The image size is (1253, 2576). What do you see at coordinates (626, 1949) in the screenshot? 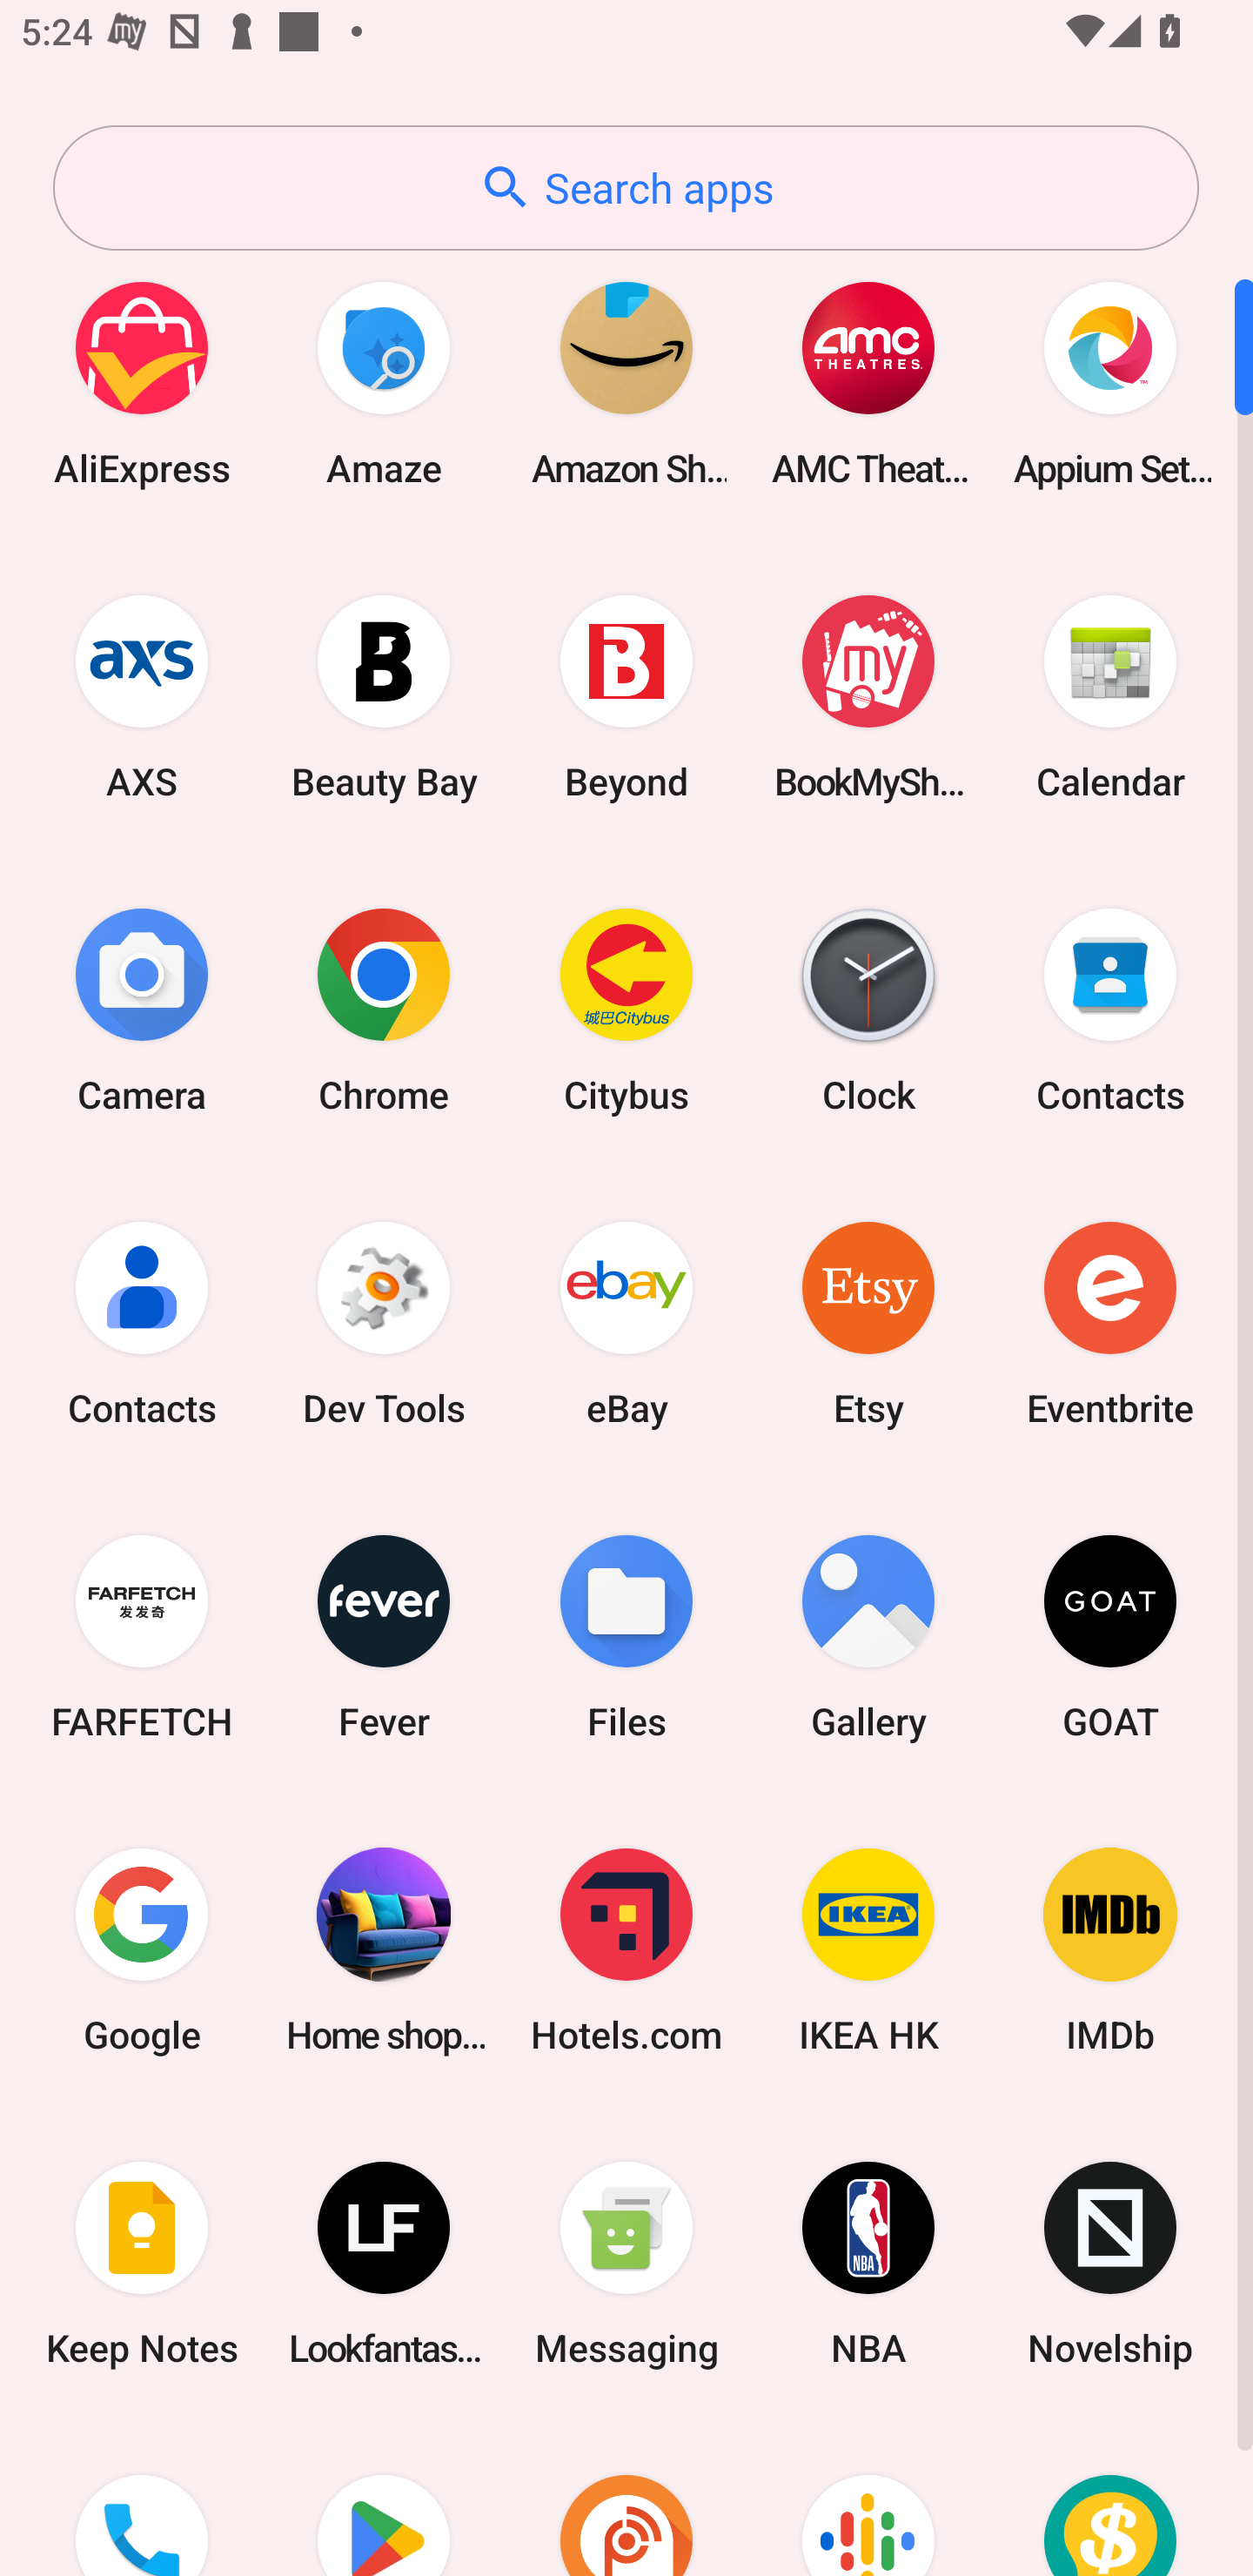
I see `Hotels.com` at bounding box center [626, 1949].